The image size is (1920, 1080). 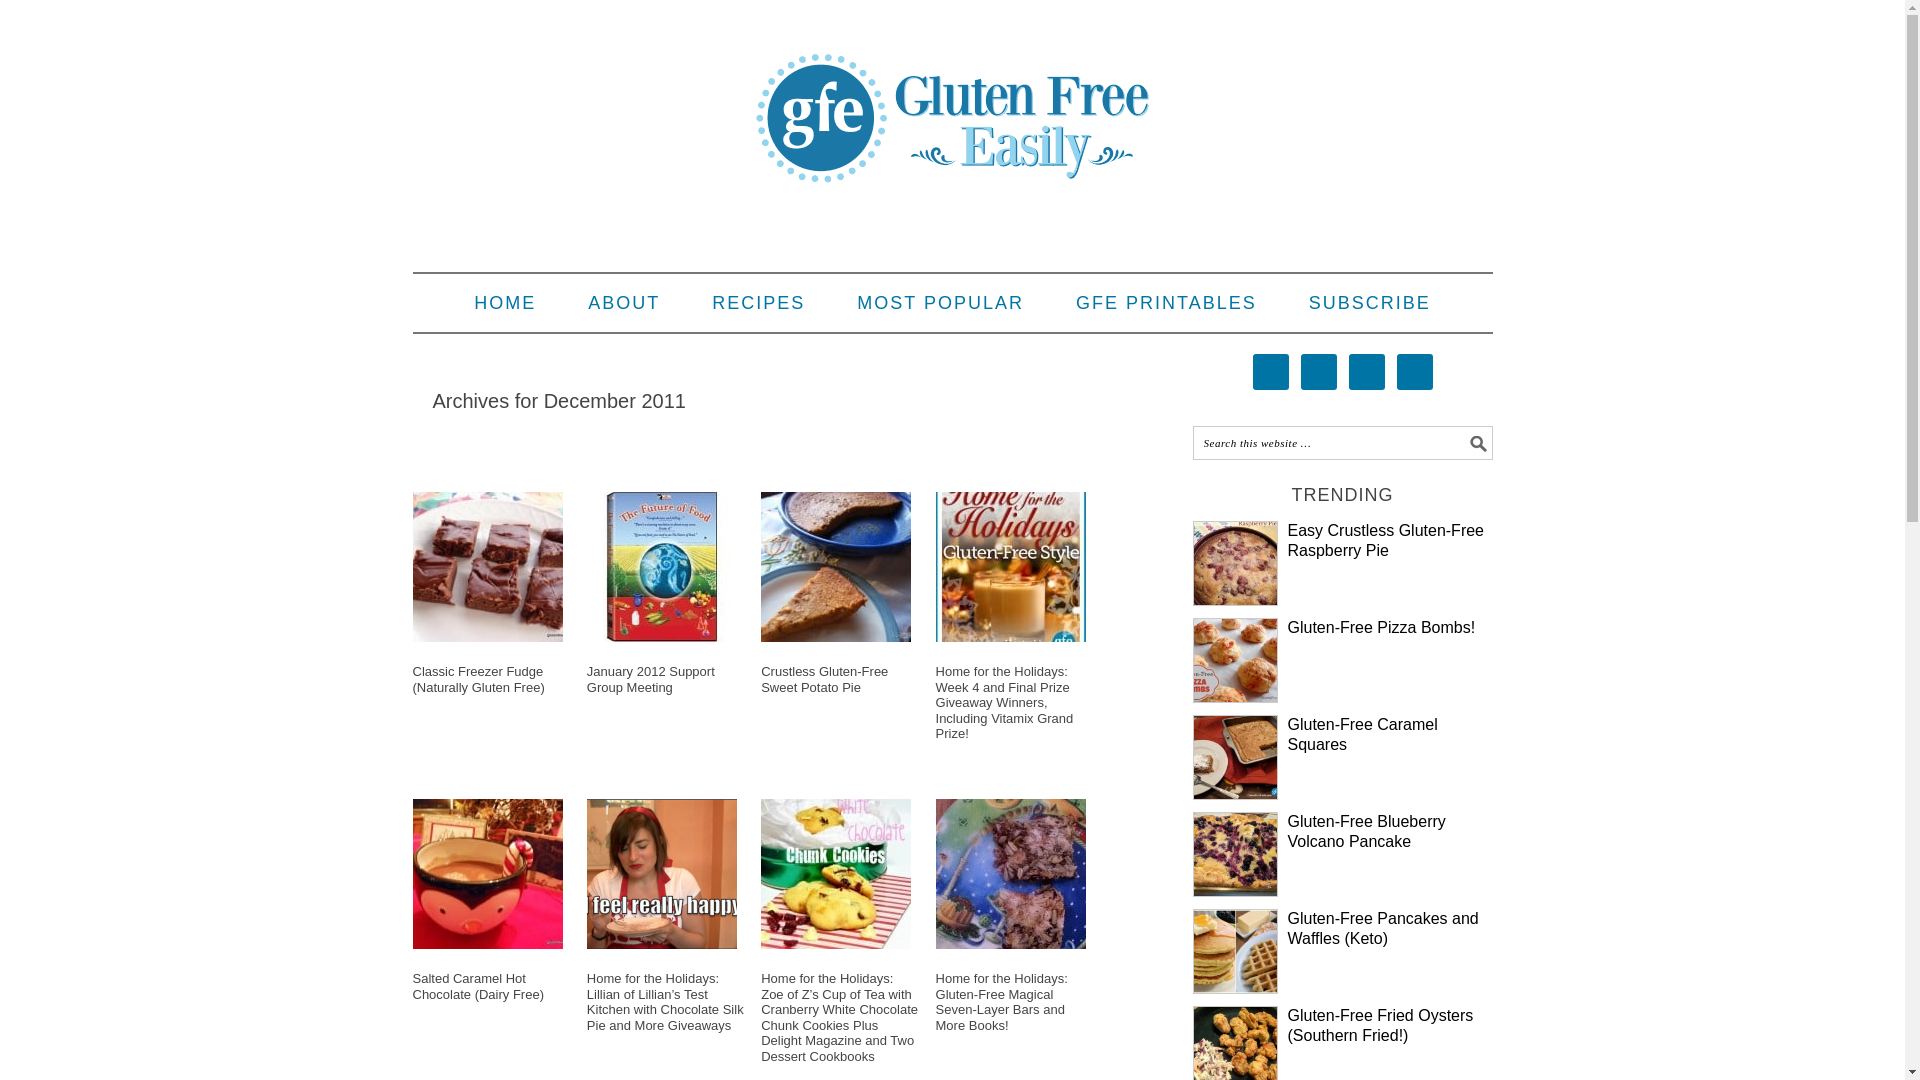 I want to click on January 2012 Support Group Meeting, so click(x=650, y=680).